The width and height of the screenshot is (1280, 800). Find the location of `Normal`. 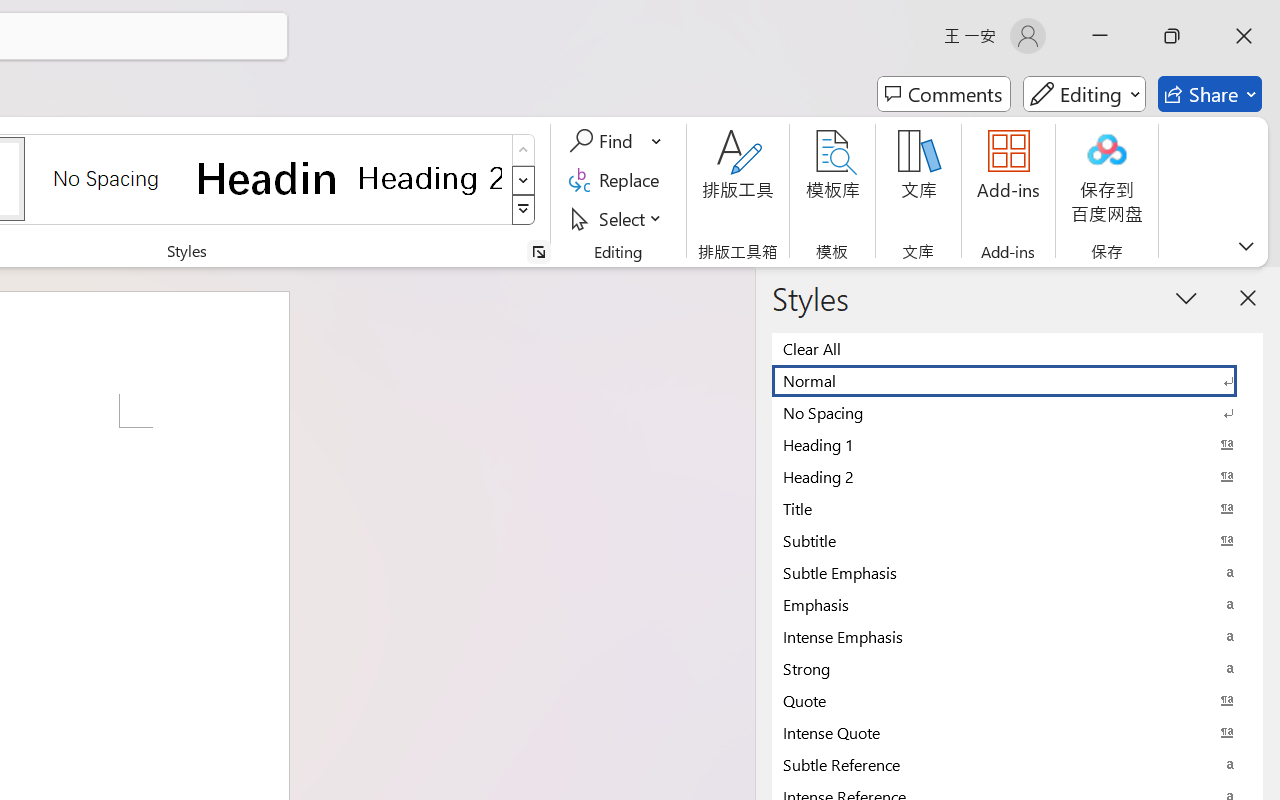

Normal is located at coordinates (1017, 380).